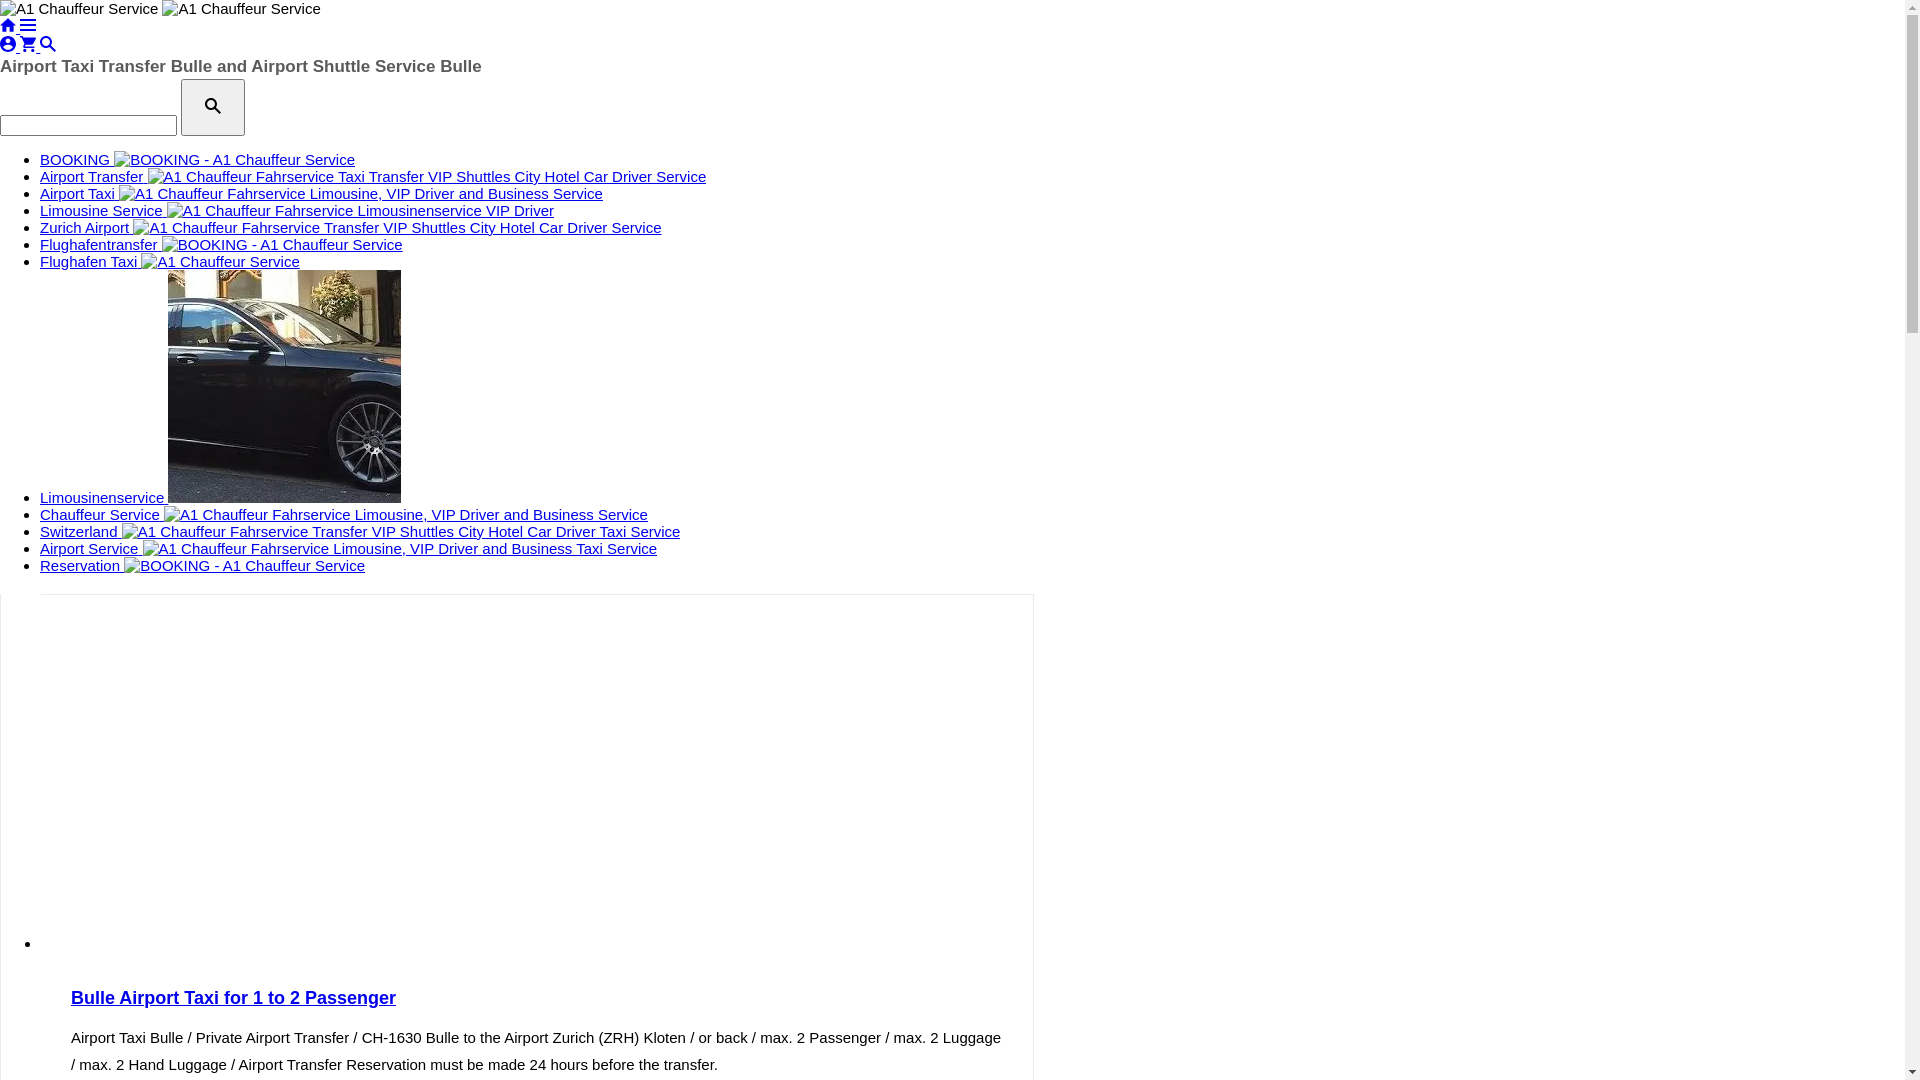 The height and width of the screenshot is (1080, 1920). I want to click on Airport Service, so click(348, 548).